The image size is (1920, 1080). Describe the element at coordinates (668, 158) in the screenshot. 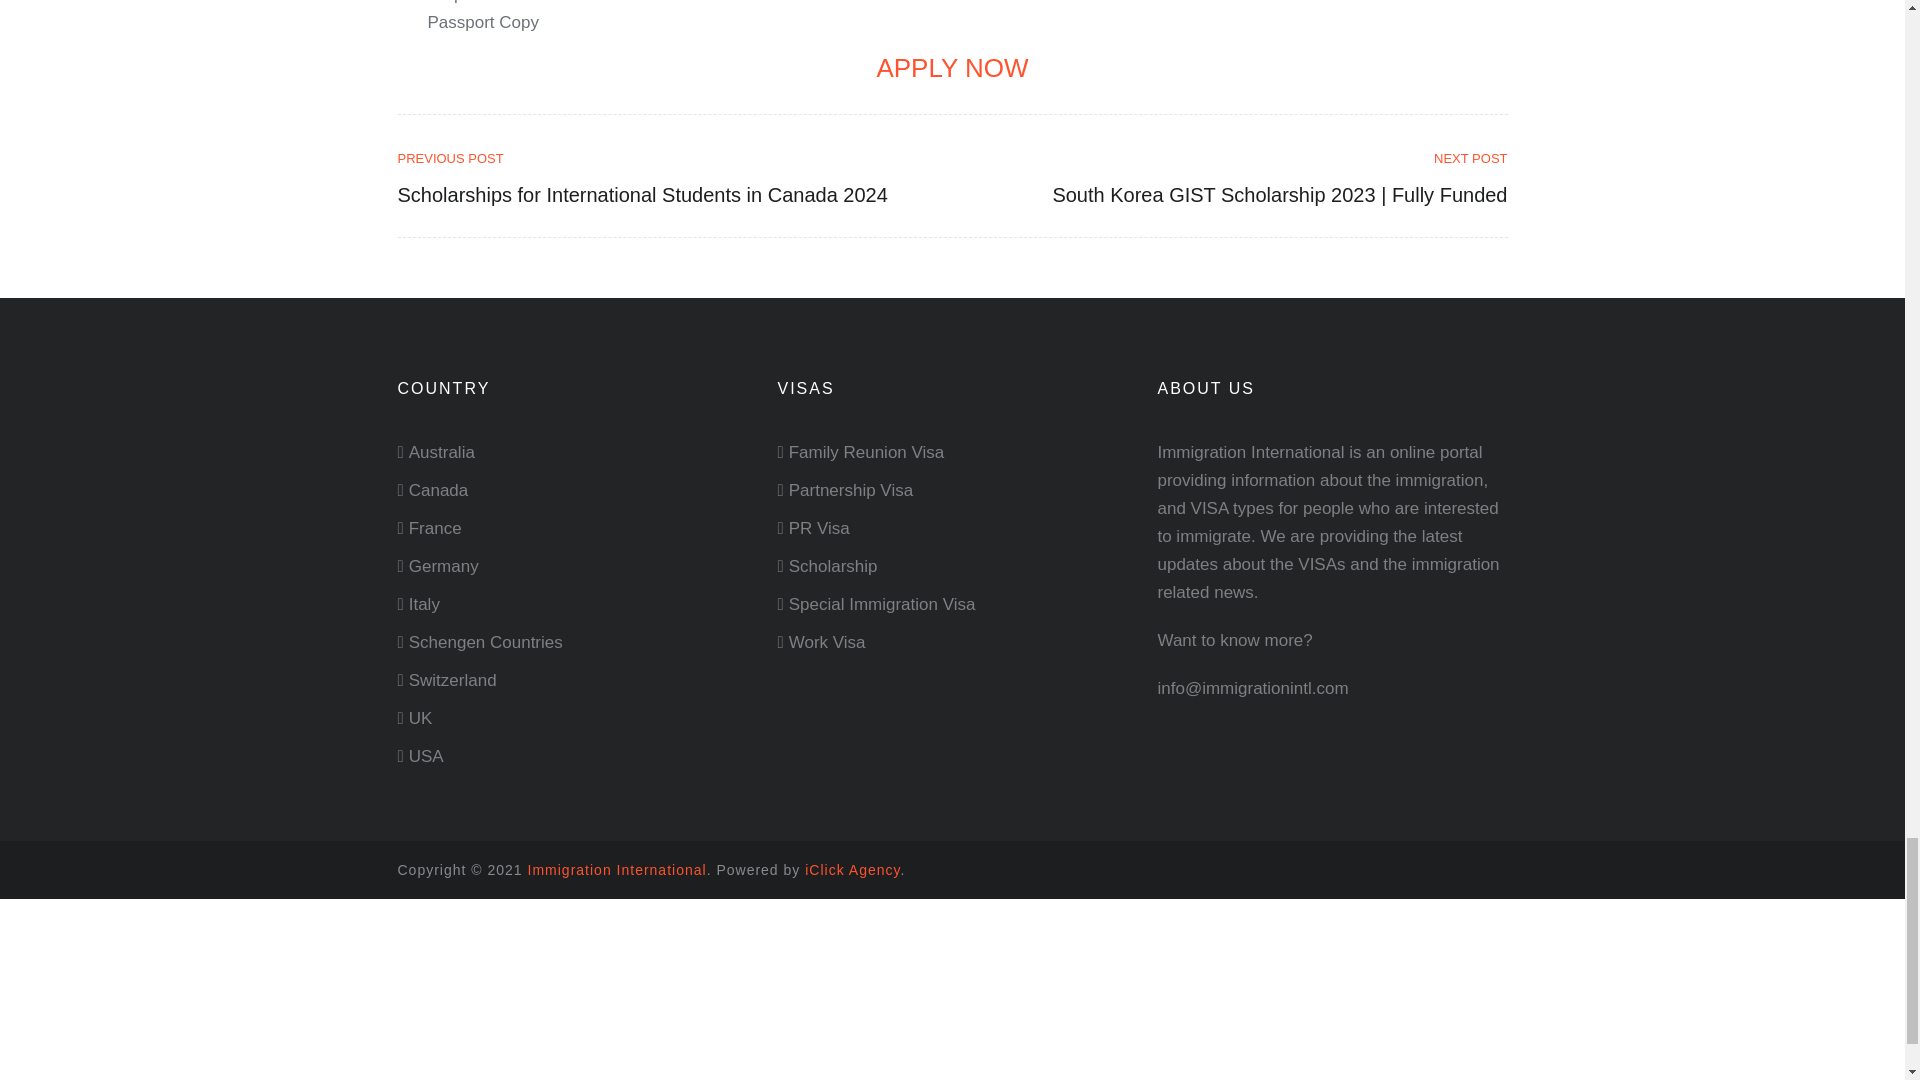

I see `PREVIOUS POST` at that location.